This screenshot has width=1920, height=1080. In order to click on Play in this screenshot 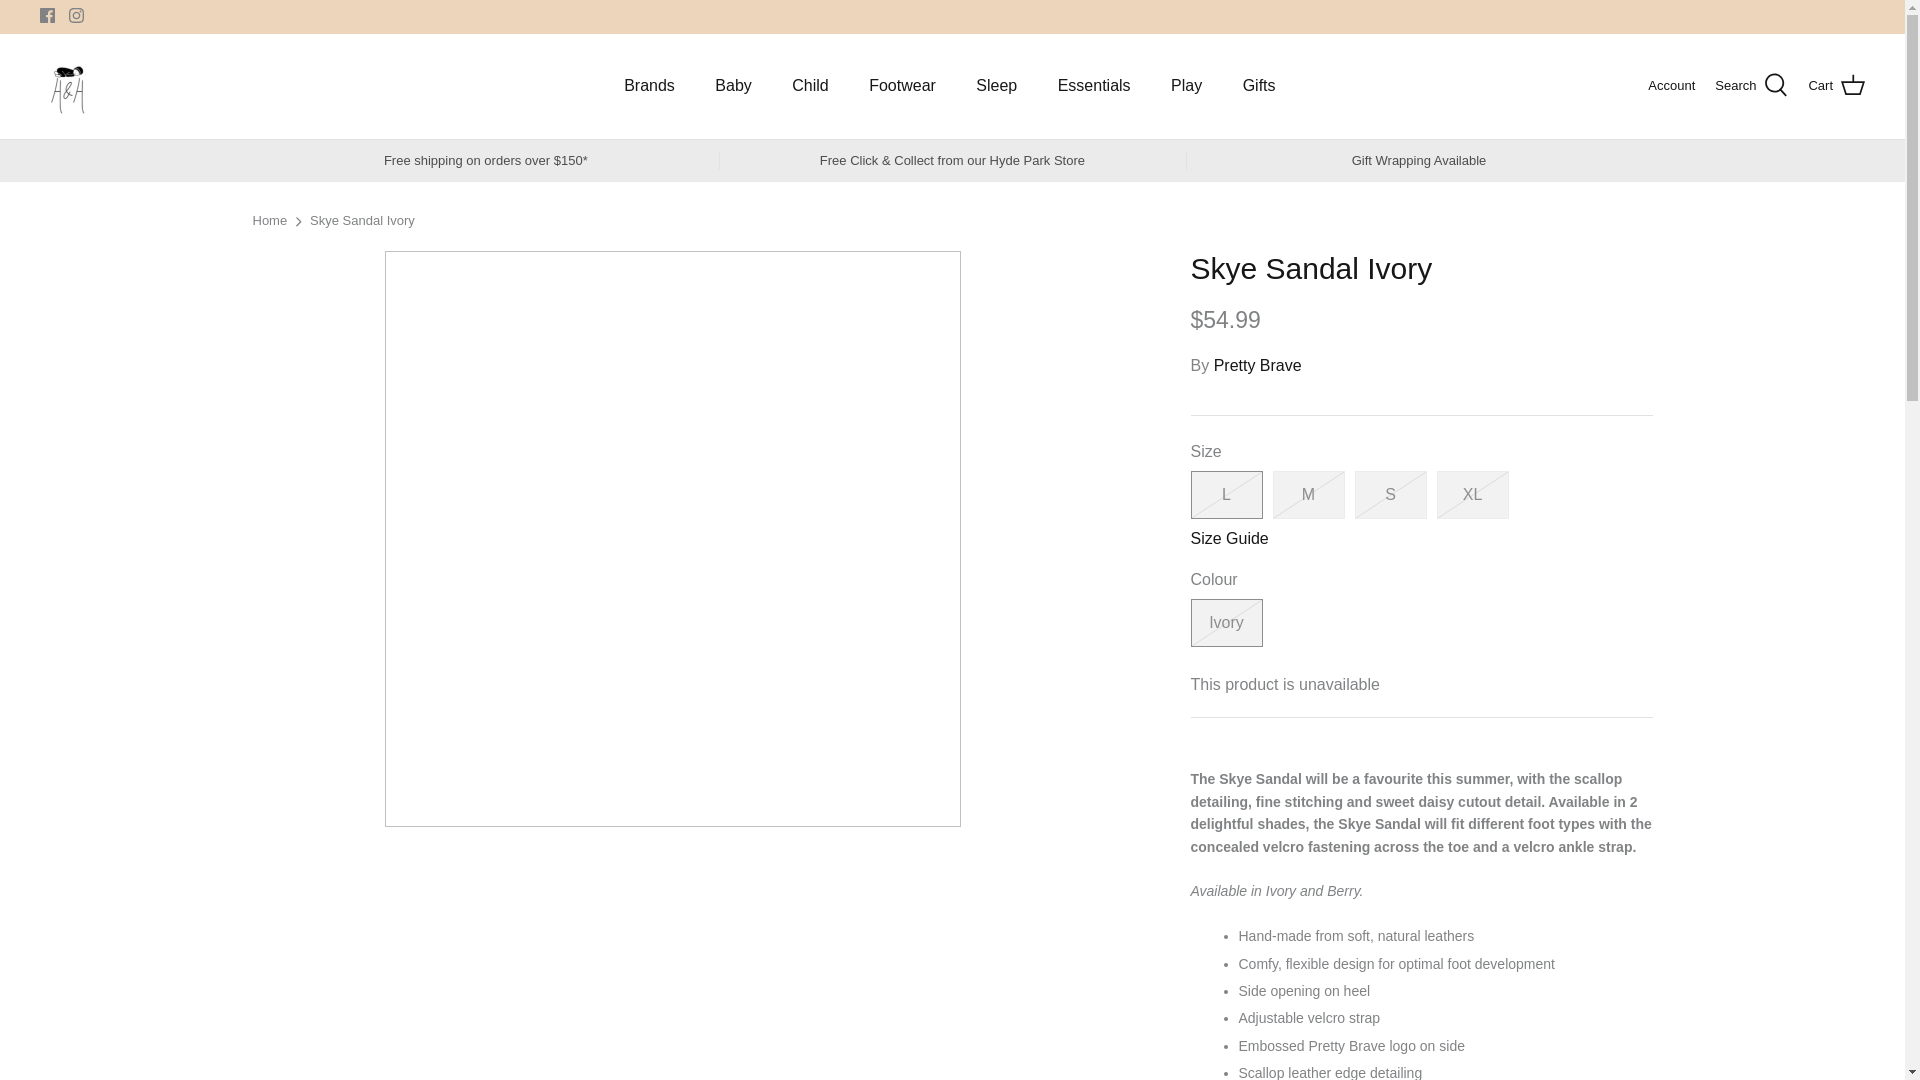, I will do `click(1186, 85)`.